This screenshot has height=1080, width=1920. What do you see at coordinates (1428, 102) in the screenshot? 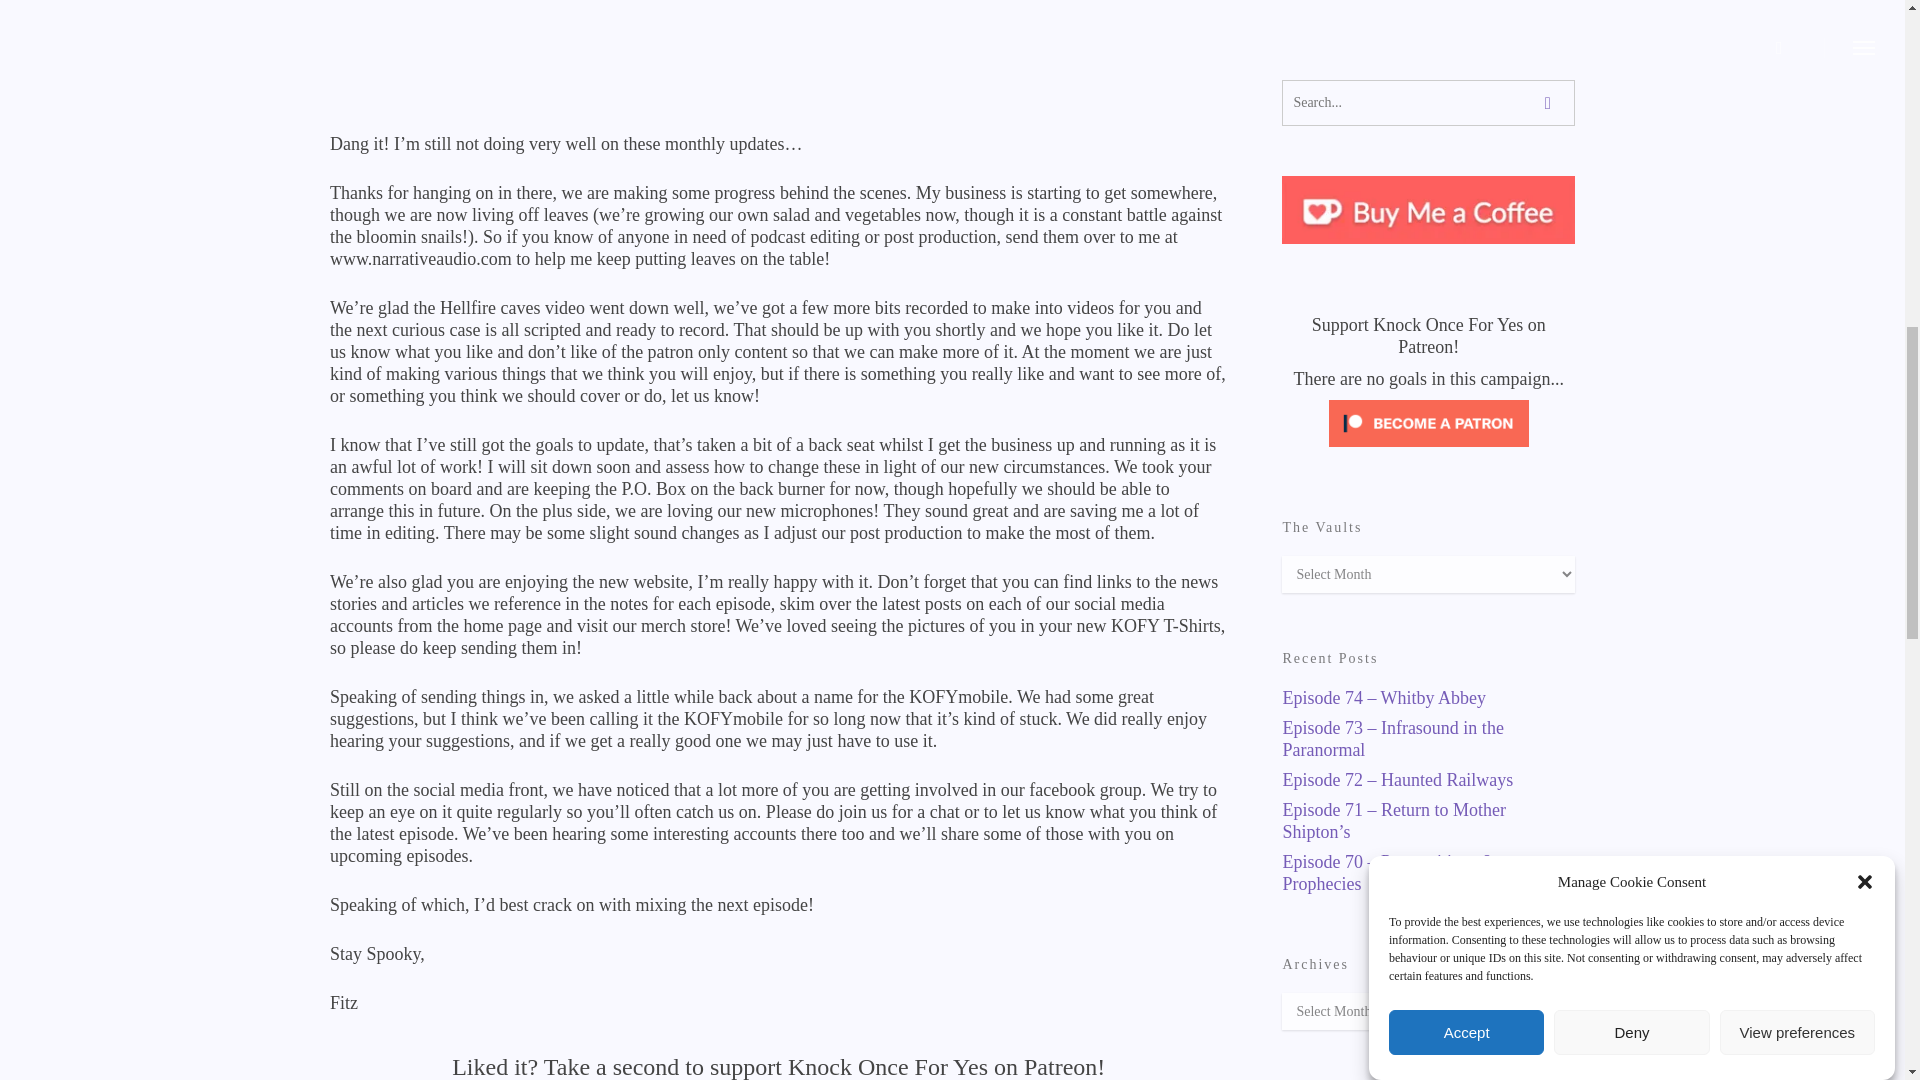
I see `Search for:` at bounding box center [1428, 102].